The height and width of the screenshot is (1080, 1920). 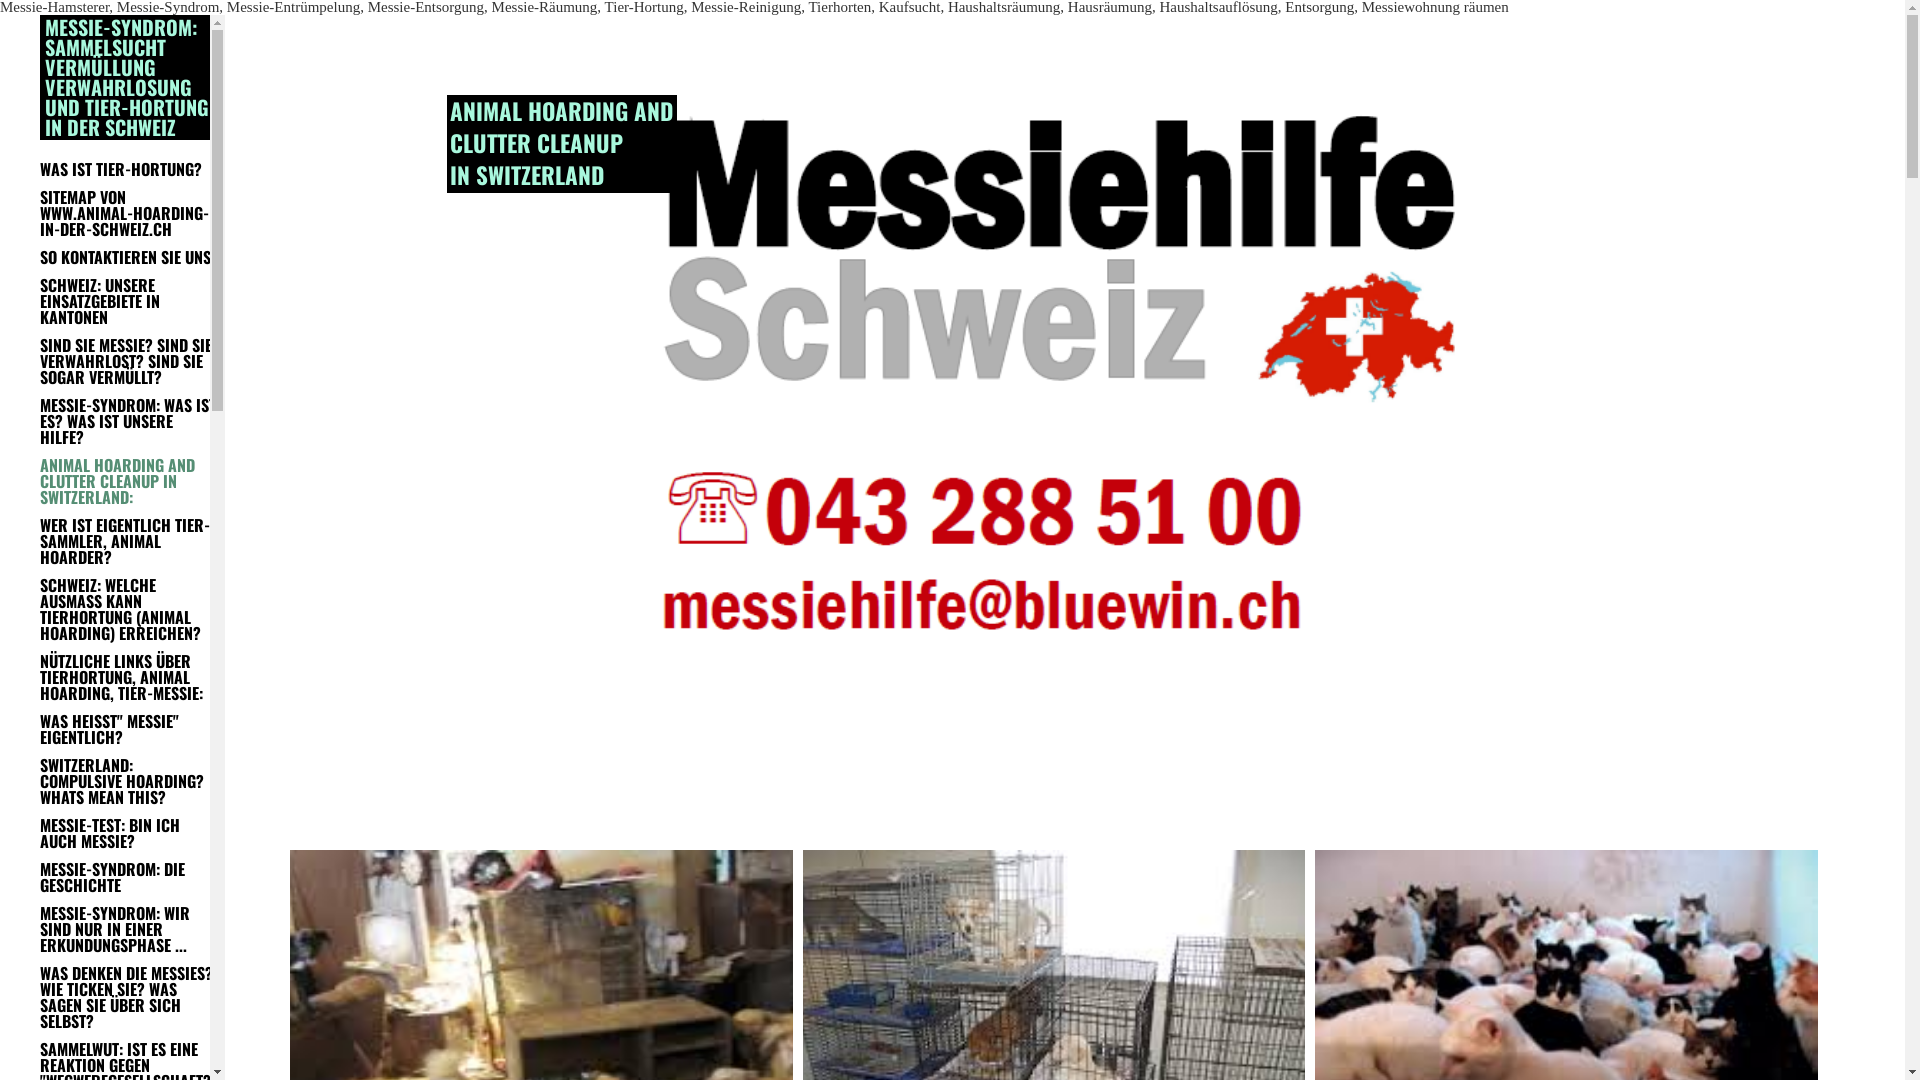 What do you see at coordinates (128, 213) in the screenshot?
I see `SITEMAP VON WWW.ANIMAL-HOARDING-IN-DER-SCHWEIZ.CH` at bounding box center [128, 213].